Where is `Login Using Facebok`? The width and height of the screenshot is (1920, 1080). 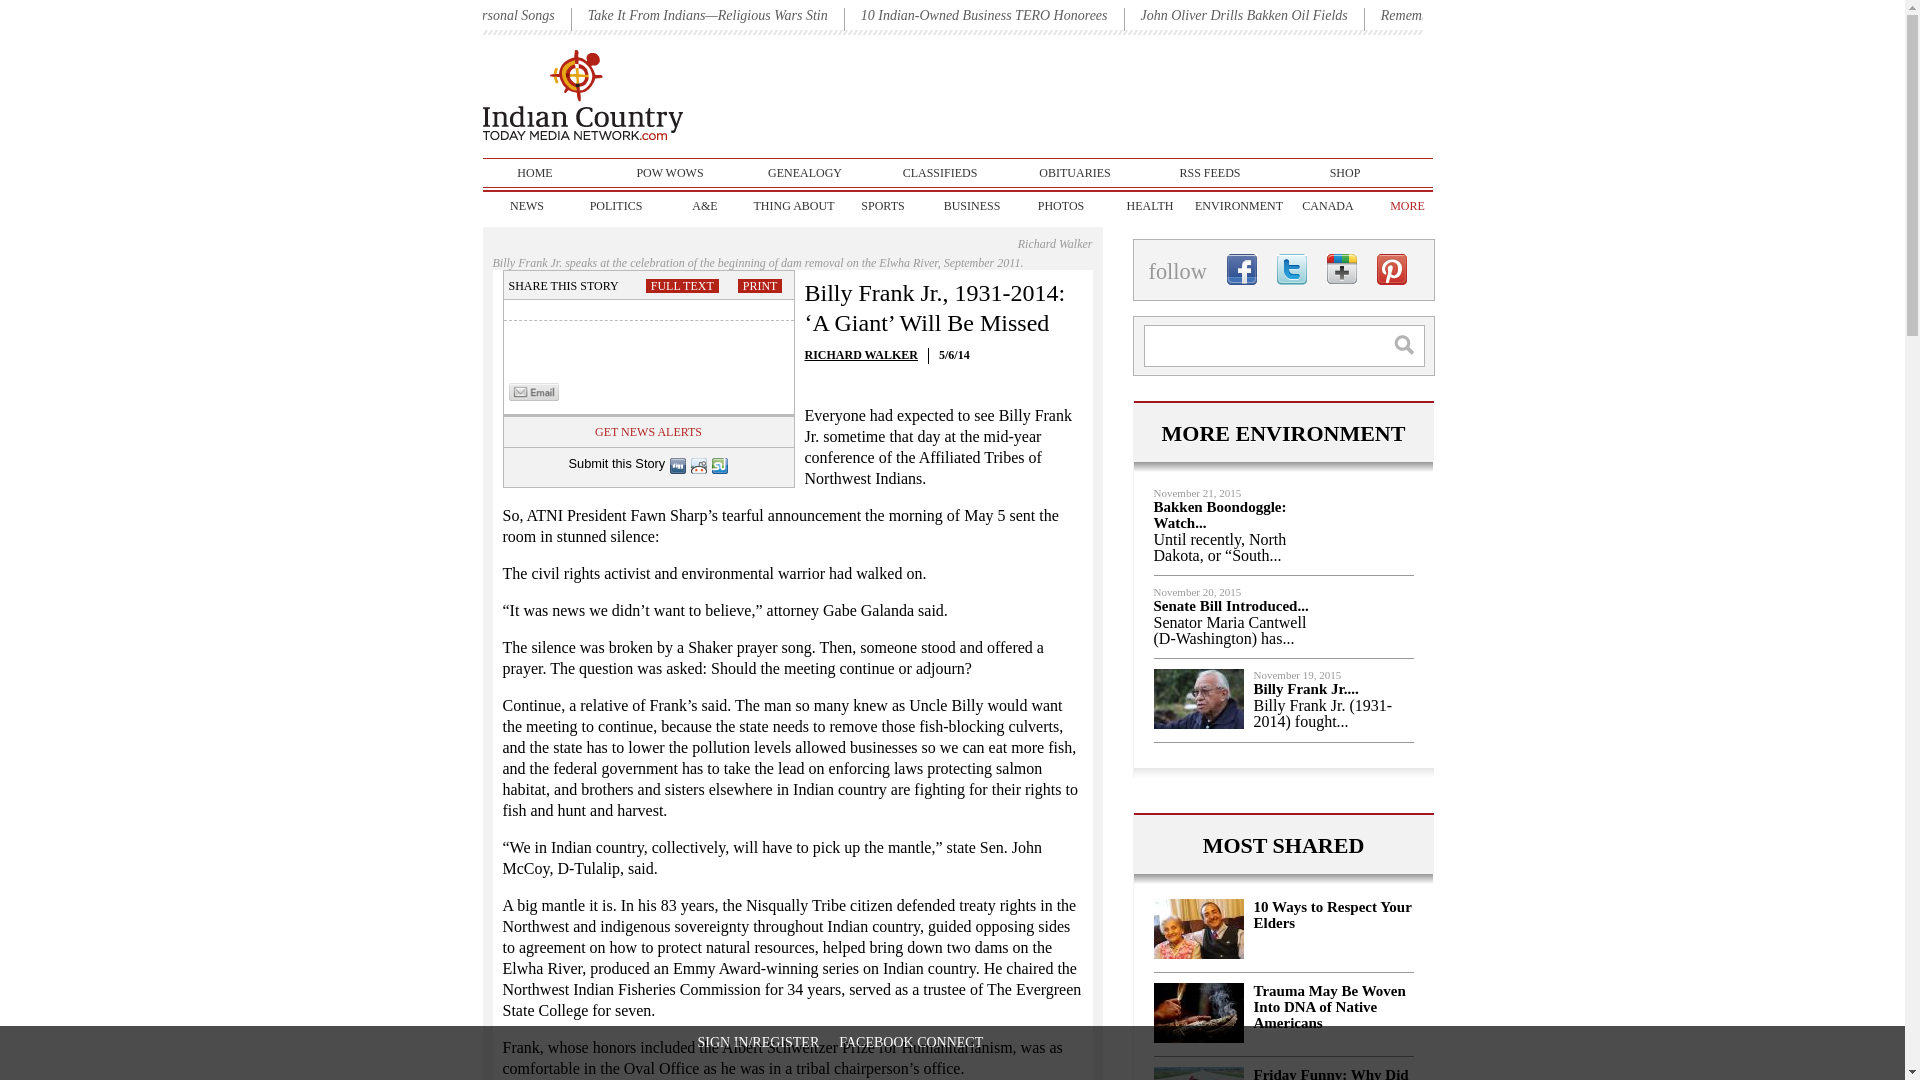 Login Using Facebok is located at coordinates (911, 1042).